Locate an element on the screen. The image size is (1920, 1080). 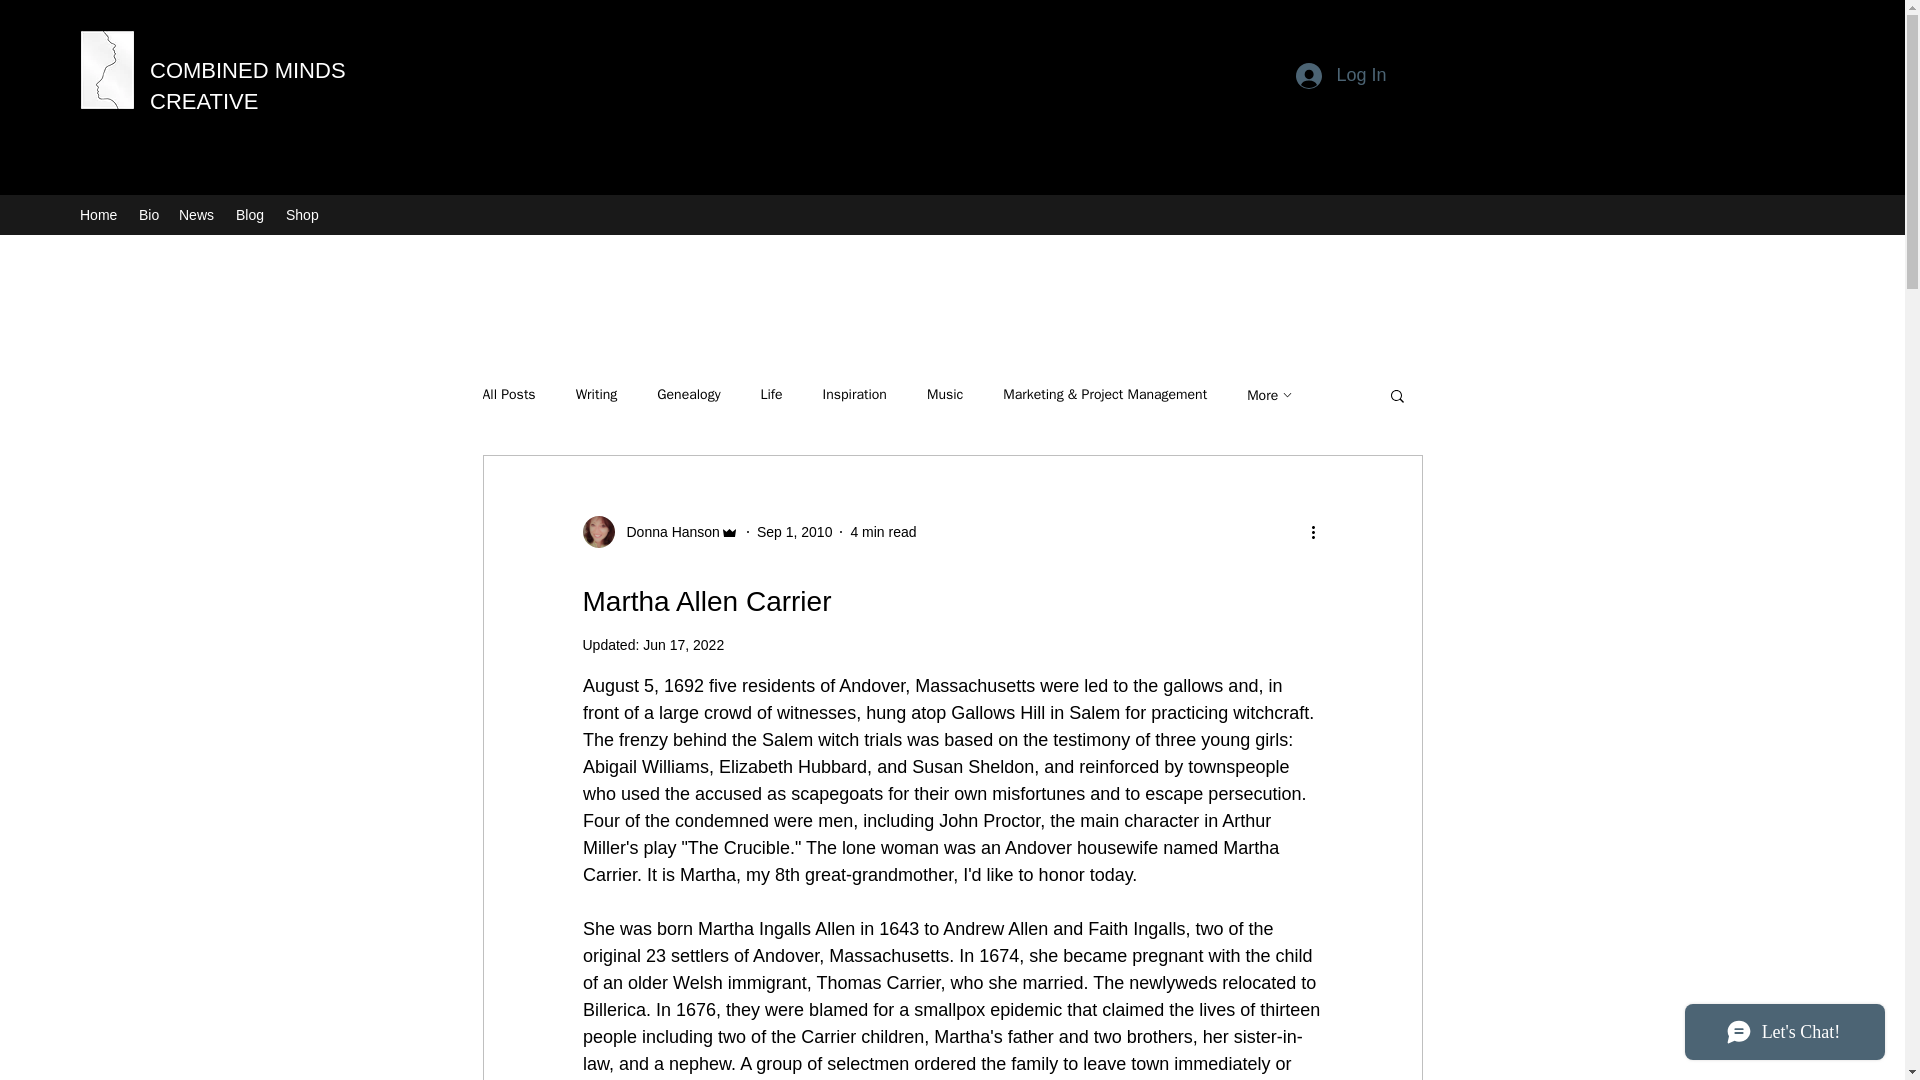
Writing is located at coordinates (597, 394).